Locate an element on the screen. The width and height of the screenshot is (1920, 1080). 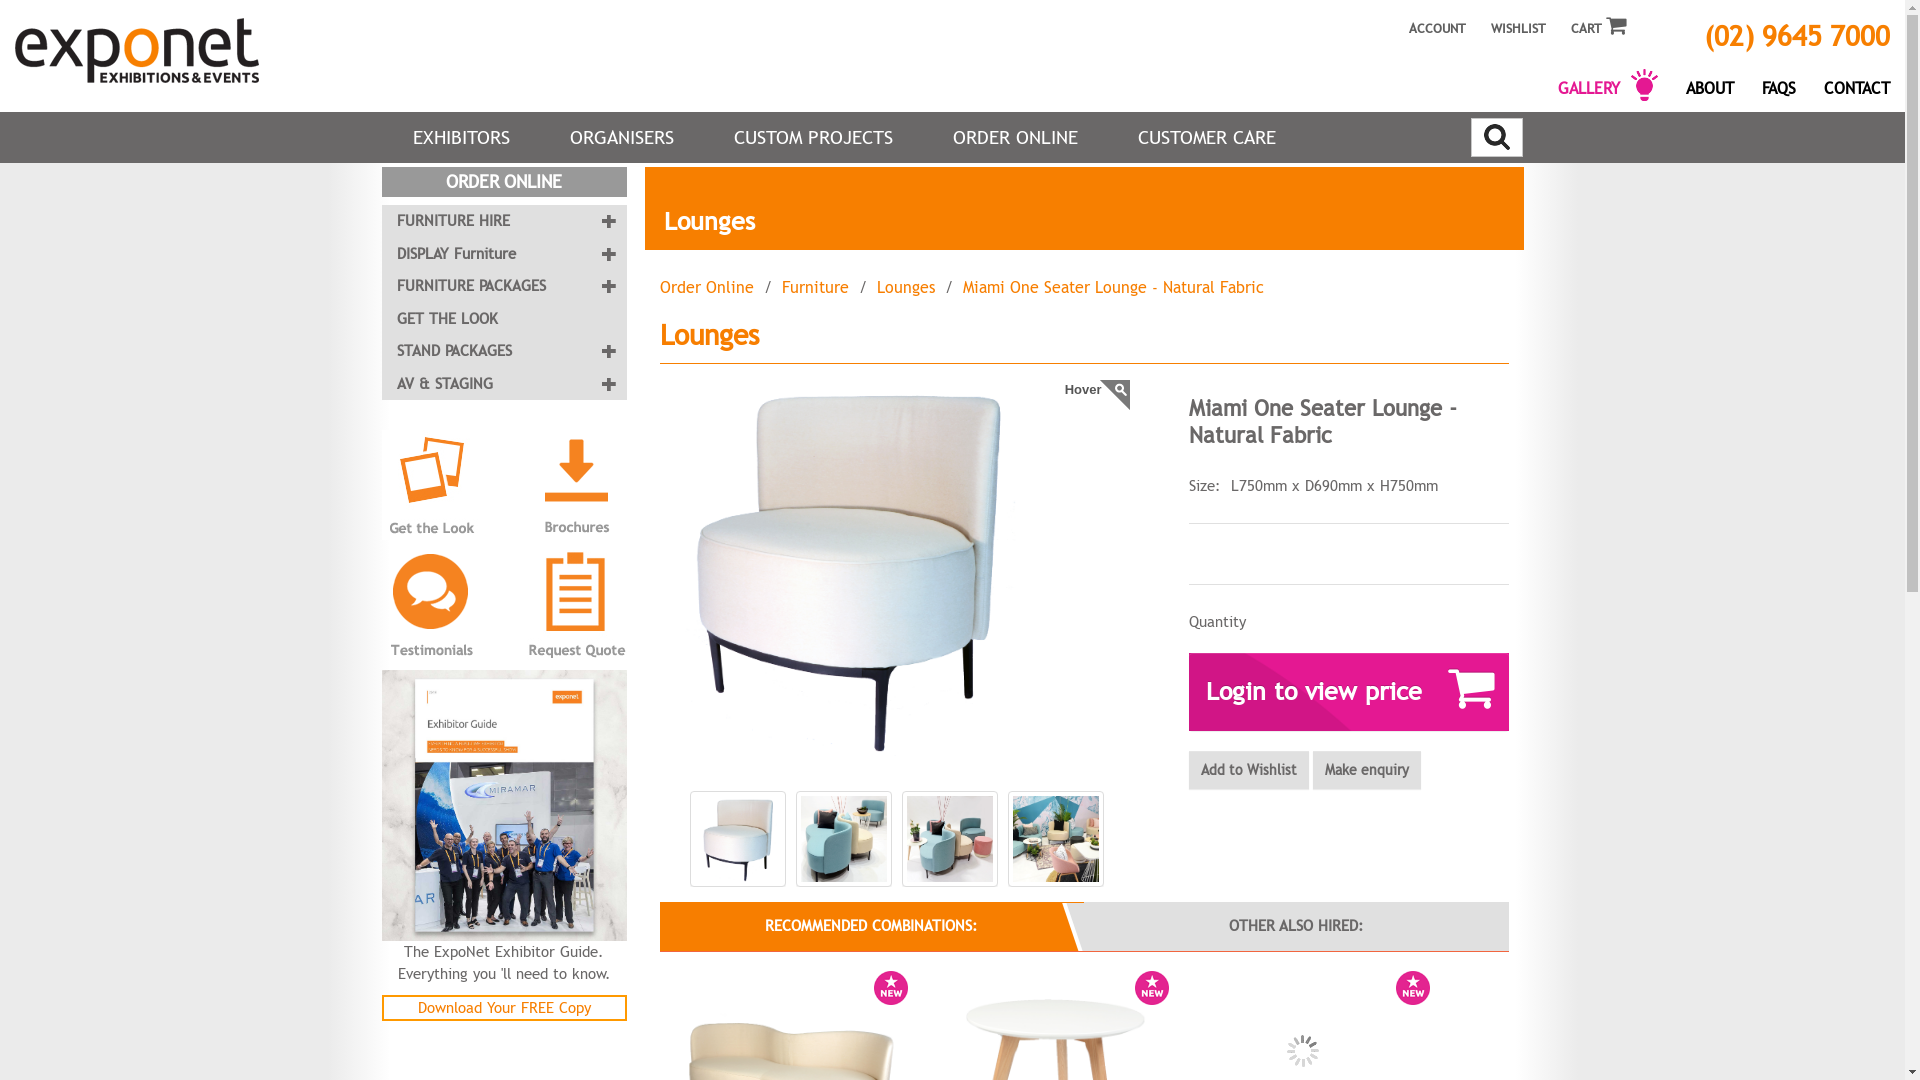
Add to Wishlist is located at coordinates (1248, 770).